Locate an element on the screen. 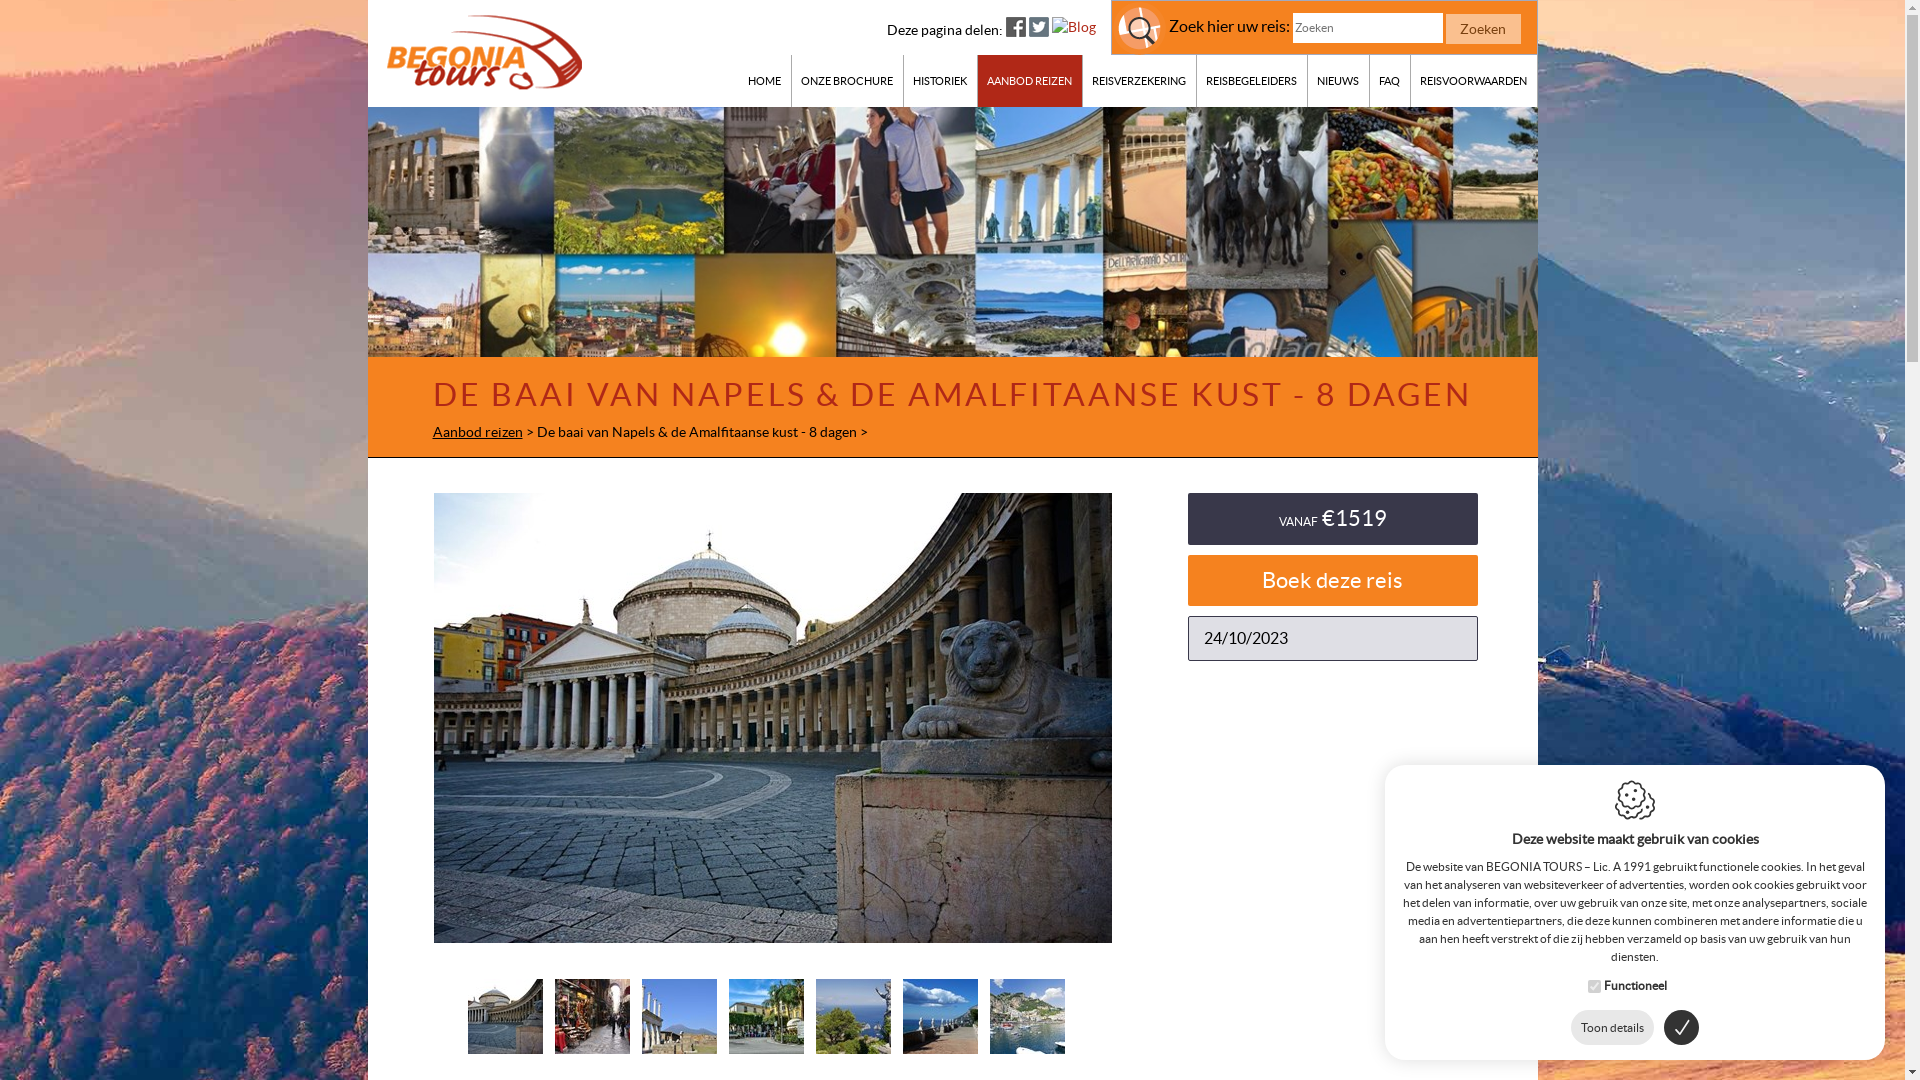 This screenshot has height=1080, width=1920. NIEUWS is located at coordinates (1339, 81).